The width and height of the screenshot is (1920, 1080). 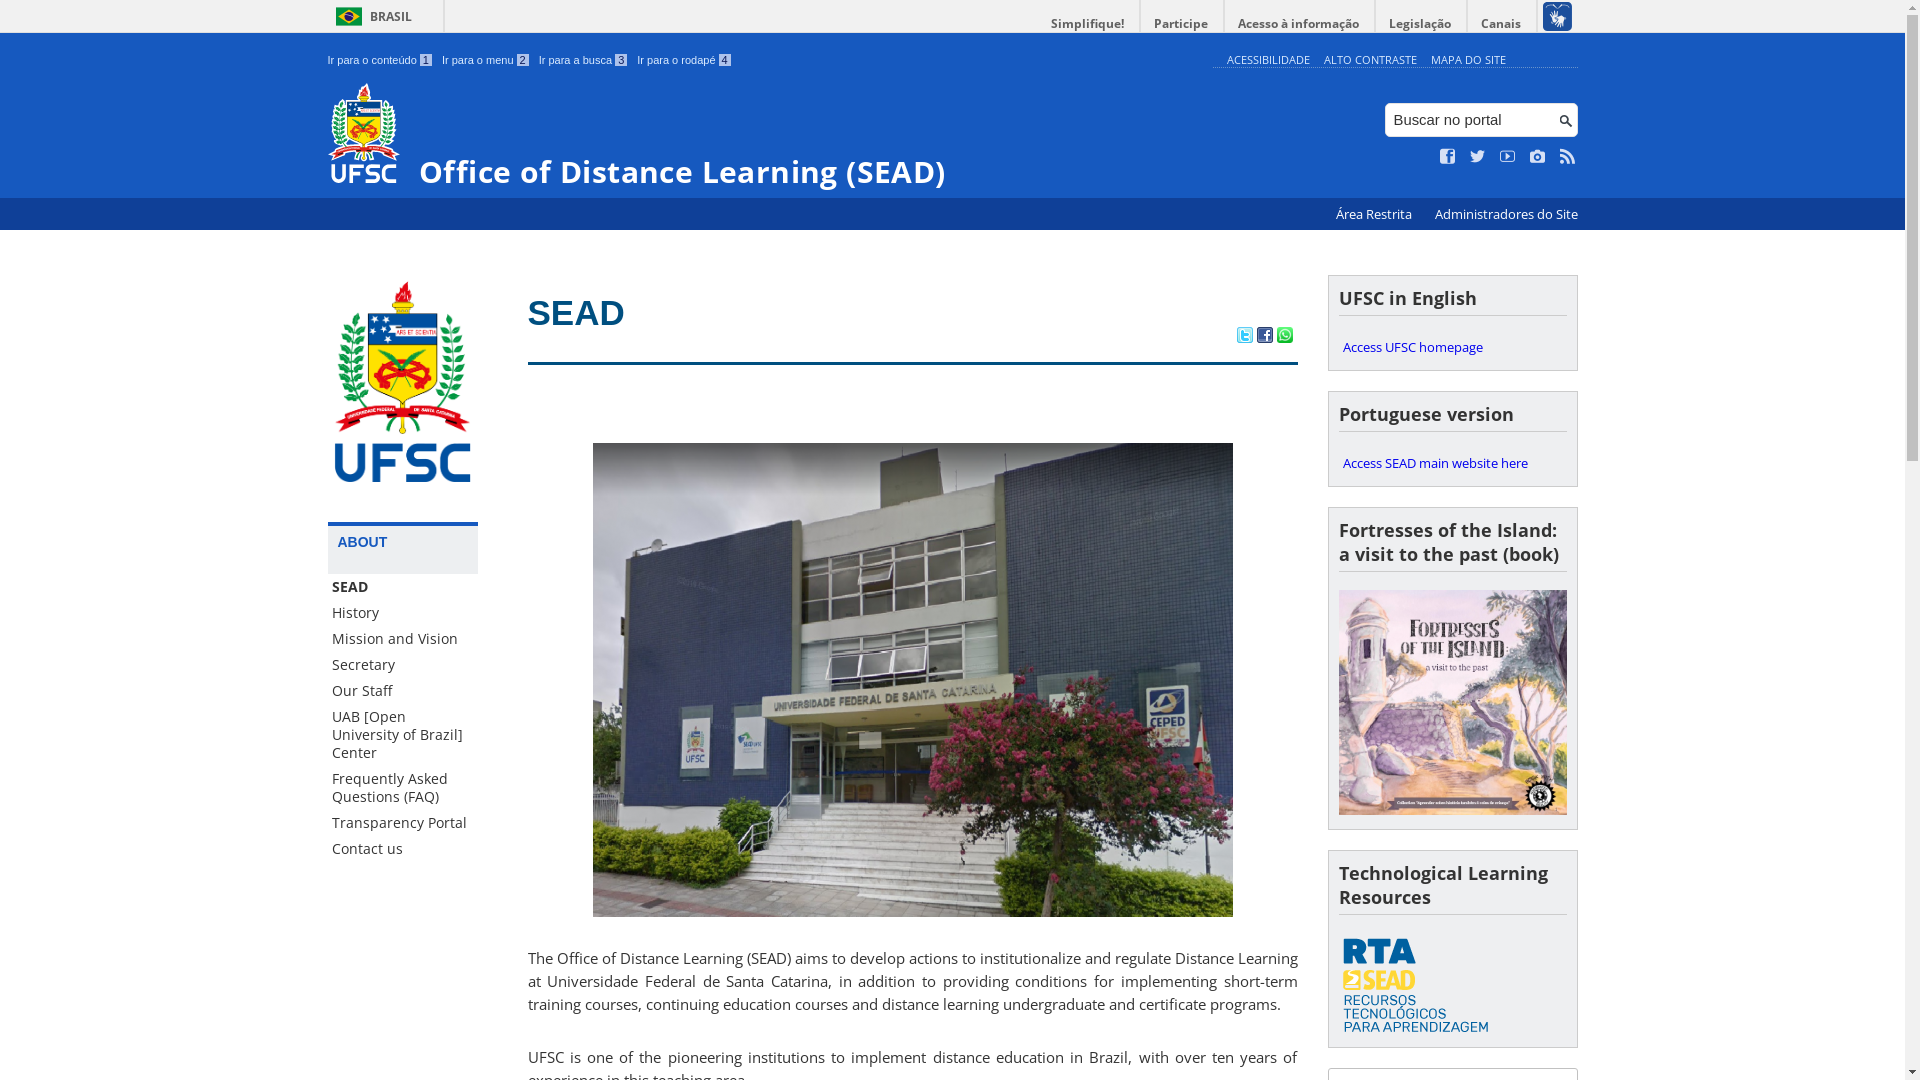 What do you see at coordinates (403, 613) in the screenshot?
I see `History` at bounding box center [403, 613].